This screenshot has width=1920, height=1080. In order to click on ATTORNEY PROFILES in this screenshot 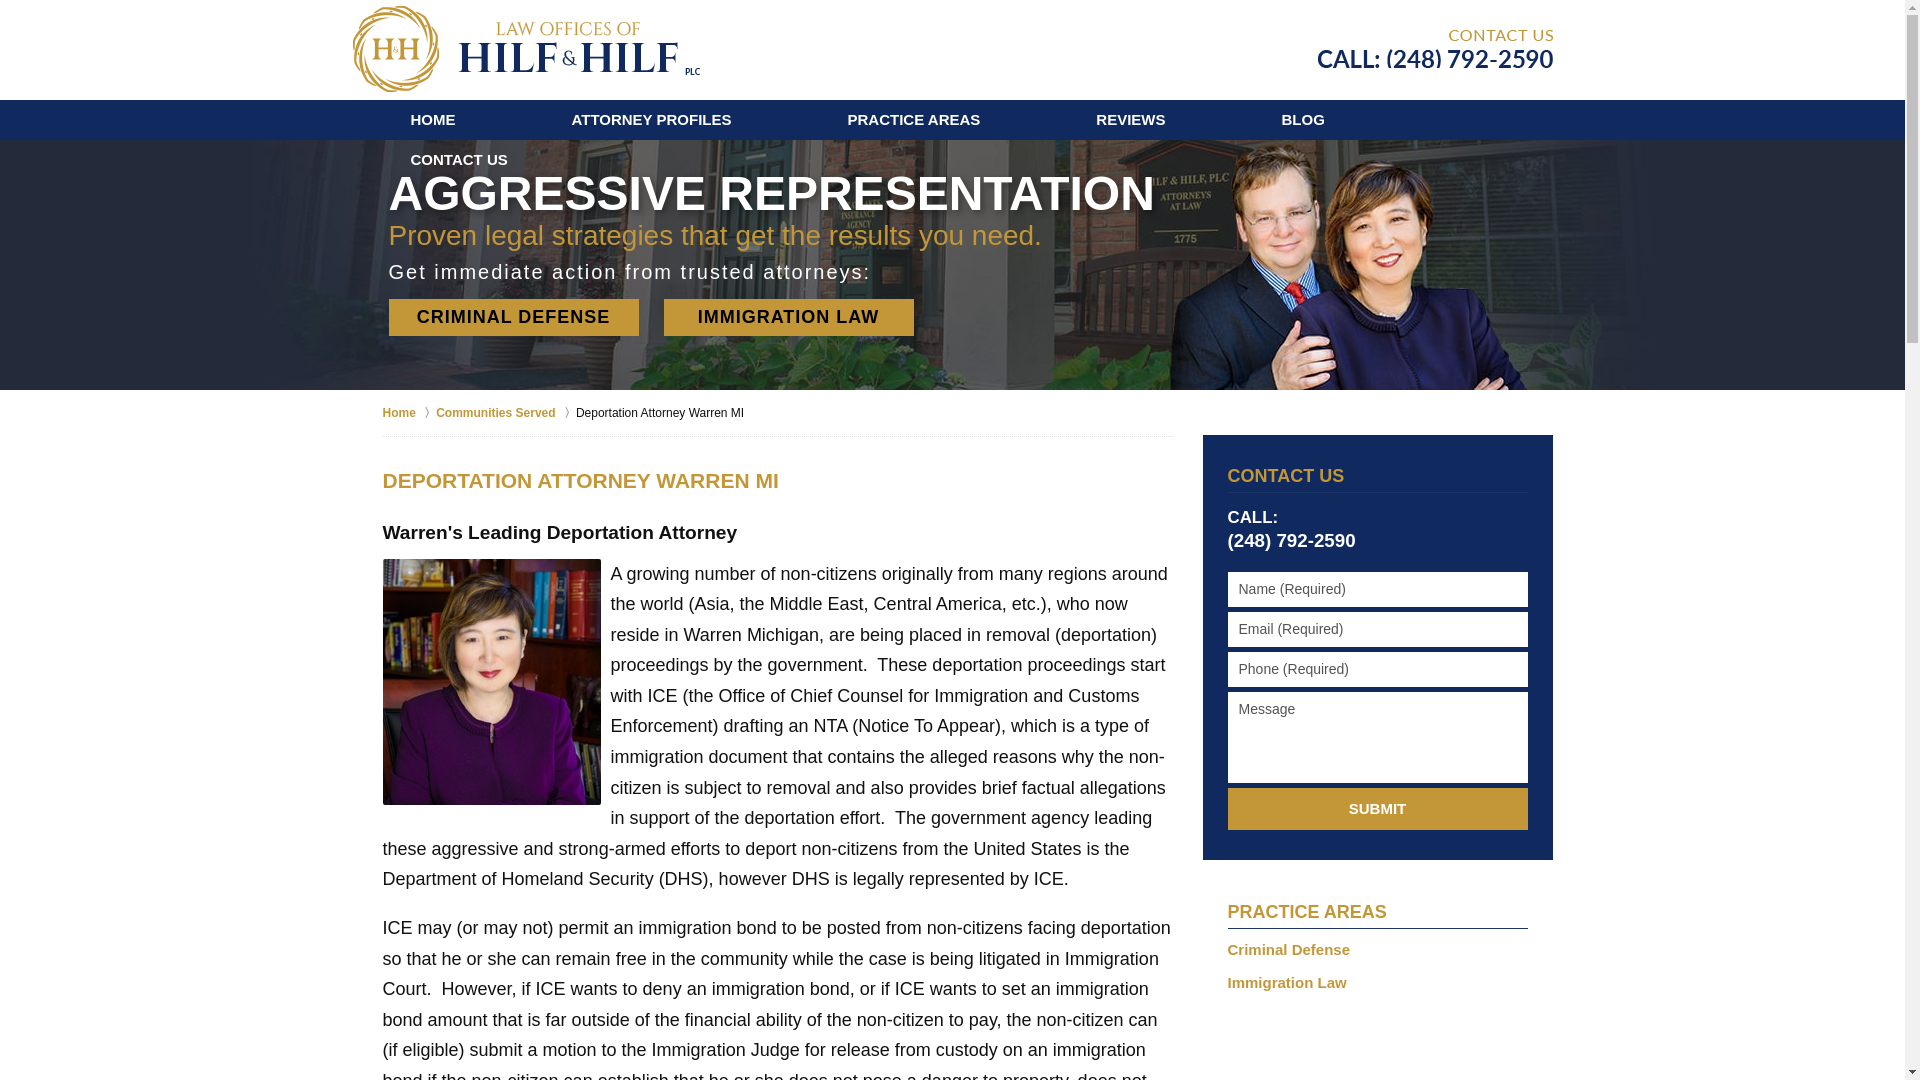, I will do `click(652, 120)`.